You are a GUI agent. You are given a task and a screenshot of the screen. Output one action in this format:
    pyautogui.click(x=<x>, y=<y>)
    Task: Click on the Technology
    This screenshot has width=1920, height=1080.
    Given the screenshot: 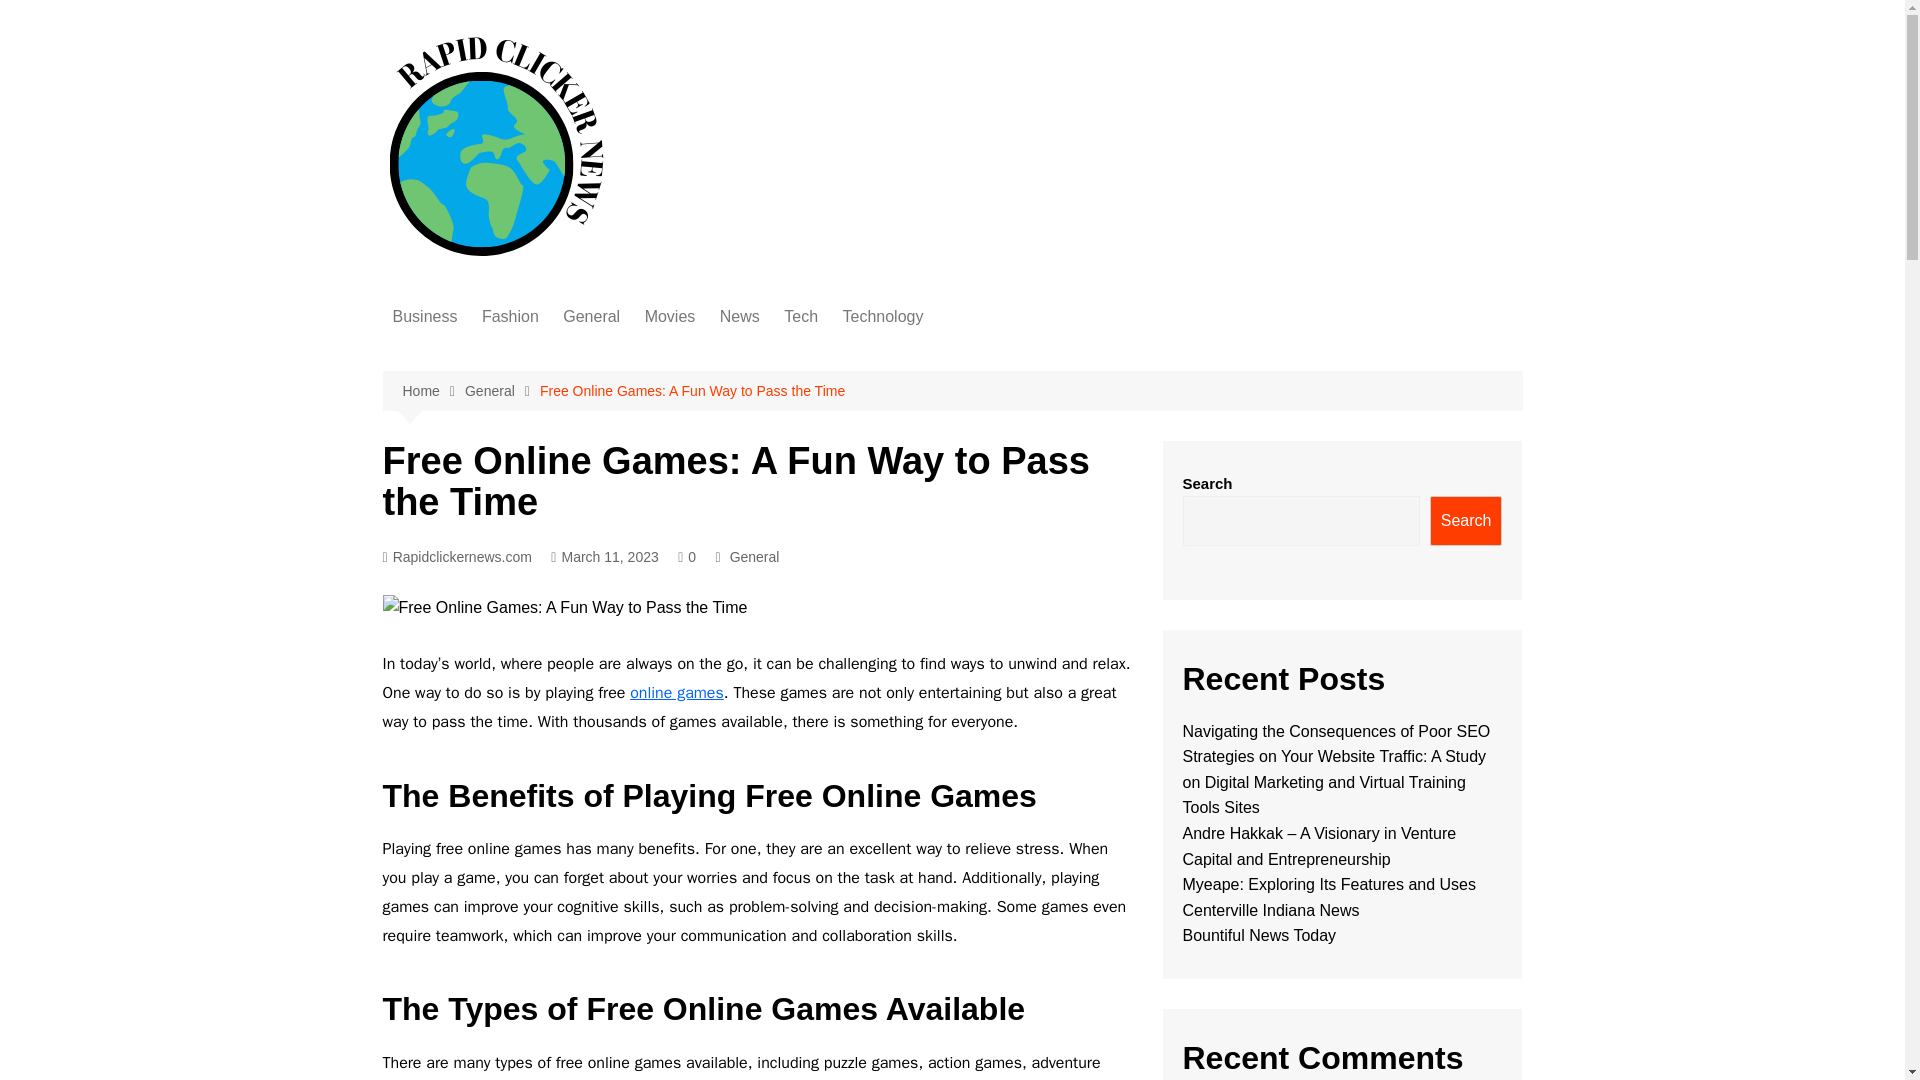 What is the action you would take?
    pyautogui.click(x=882, y=316)
    